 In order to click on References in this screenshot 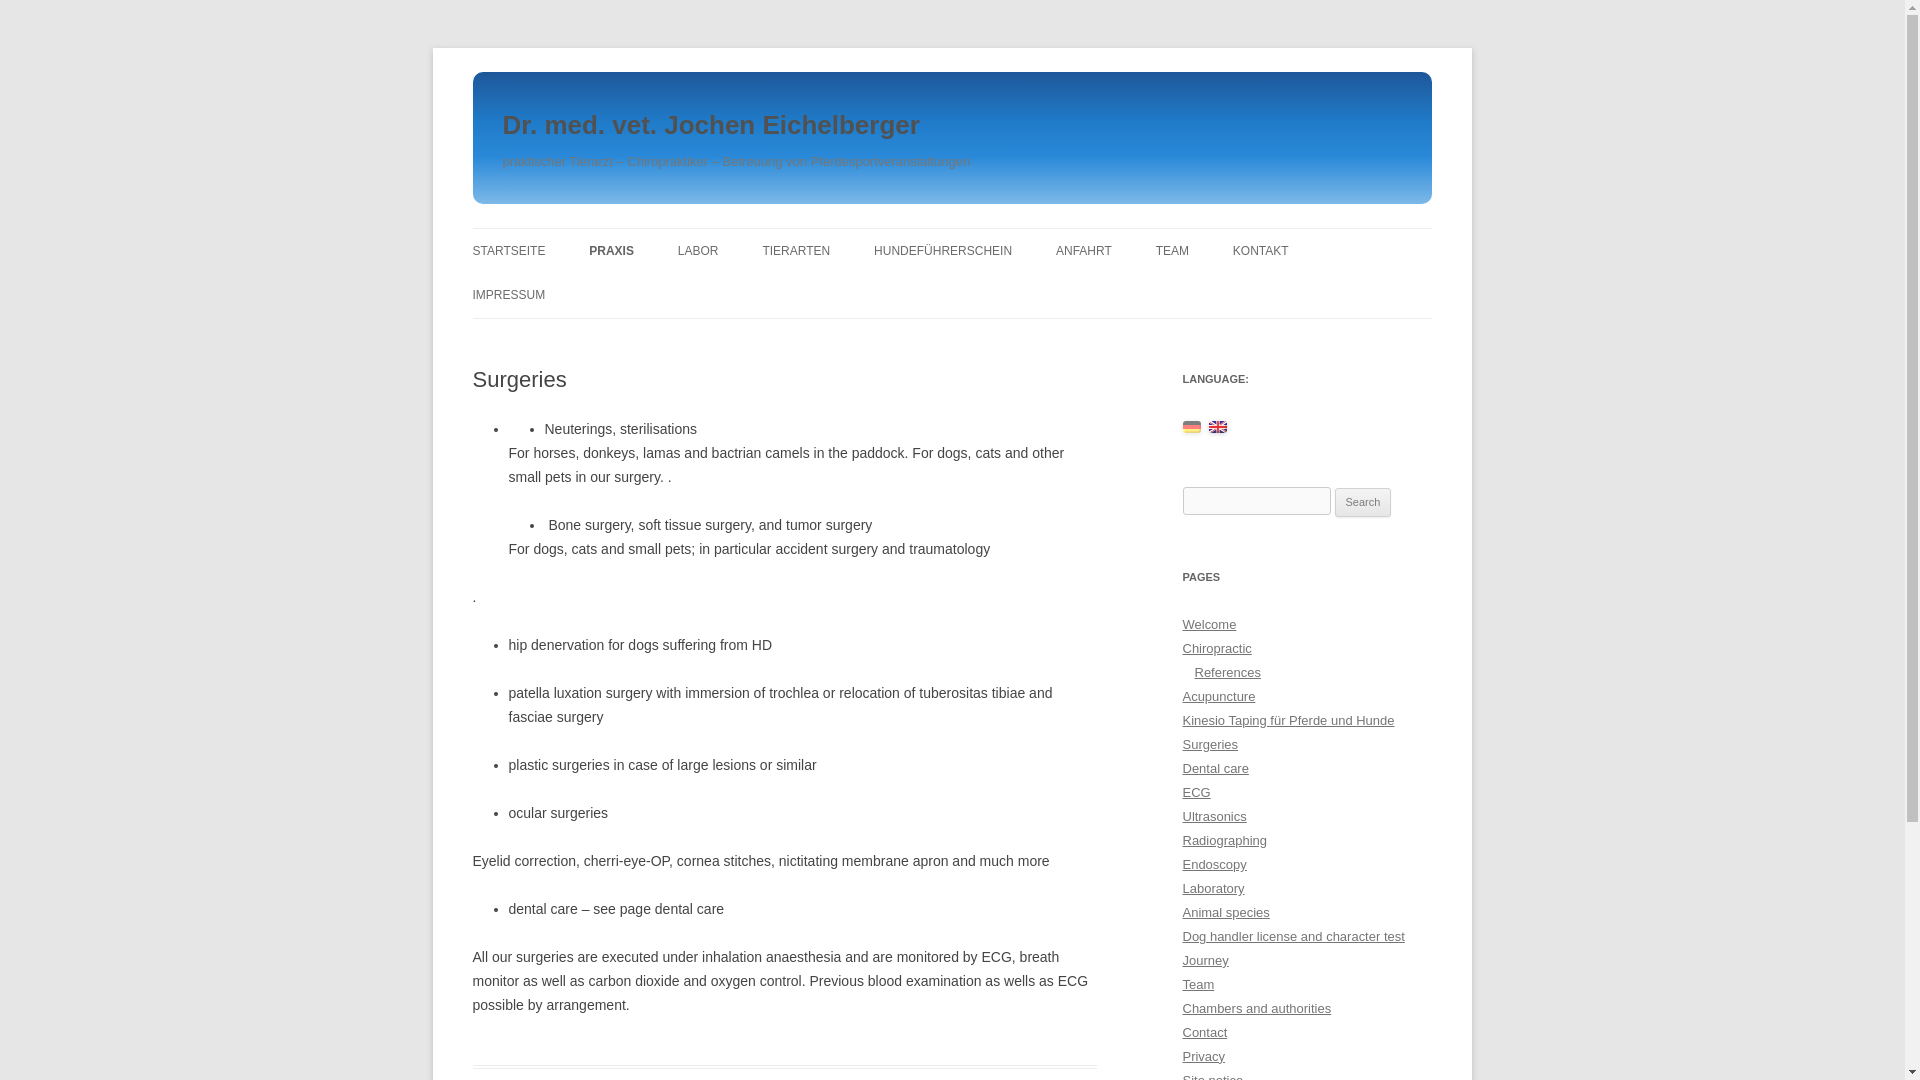, I will do `click(1226, 672)`.